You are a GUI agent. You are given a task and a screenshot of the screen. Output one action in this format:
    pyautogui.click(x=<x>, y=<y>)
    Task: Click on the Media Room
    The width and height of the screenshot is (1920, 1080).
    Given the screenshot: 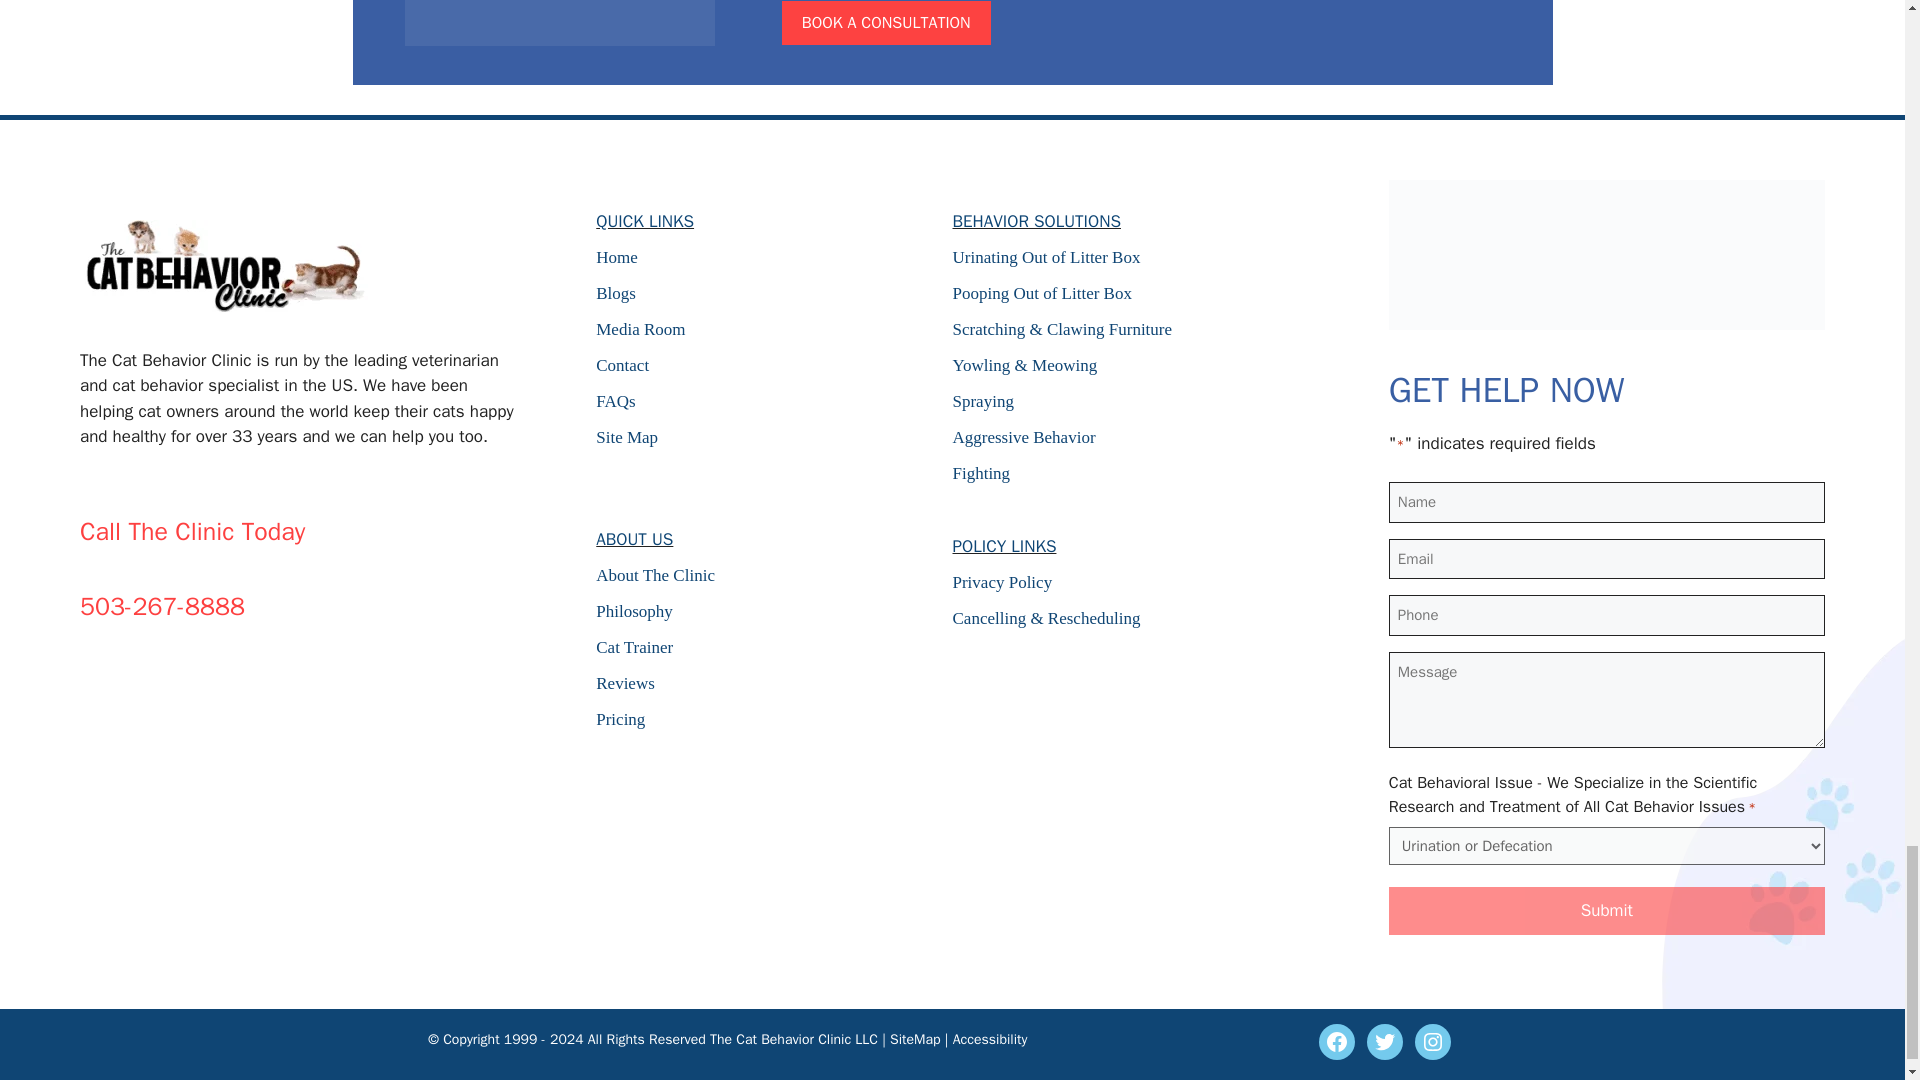 What is the action you would take?
    pyautogui.click(x=774, y=330)
    